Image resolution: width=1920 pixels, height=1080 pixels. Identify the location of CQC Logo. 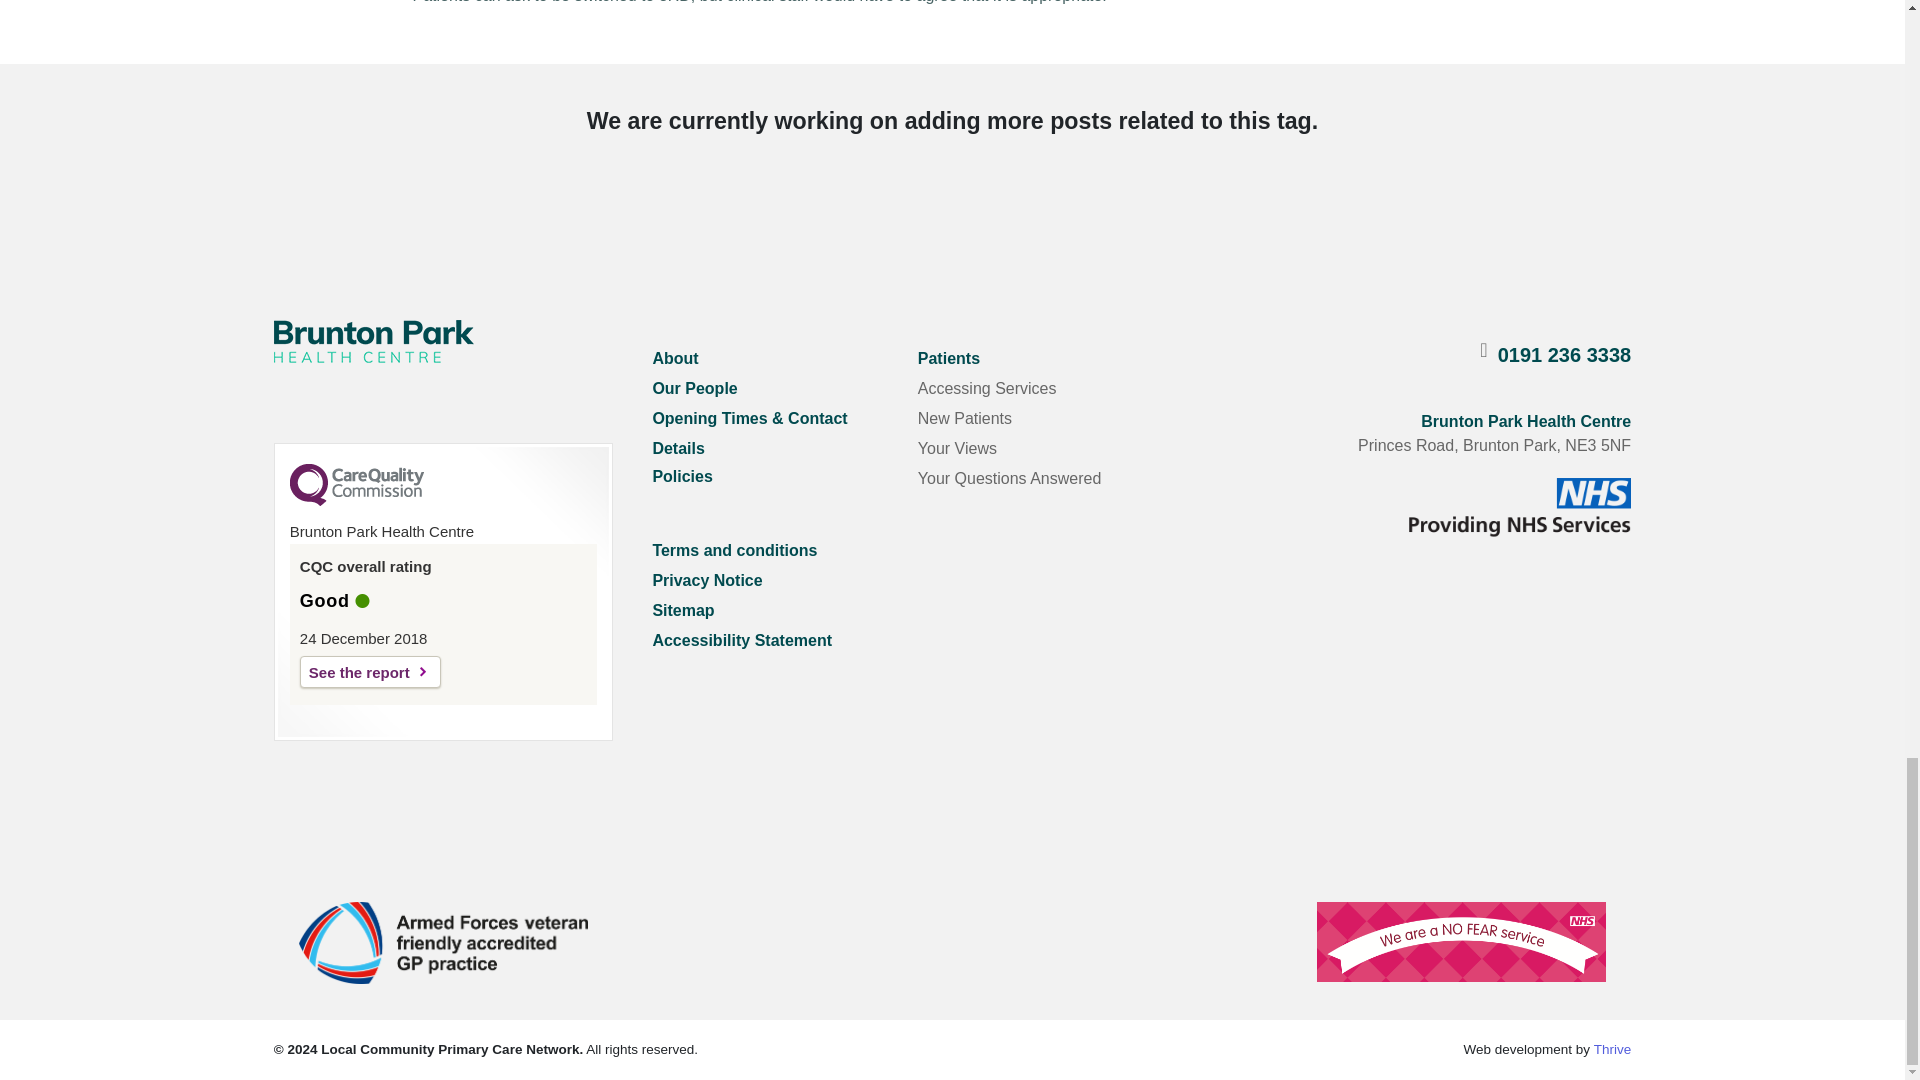
(356, 500).